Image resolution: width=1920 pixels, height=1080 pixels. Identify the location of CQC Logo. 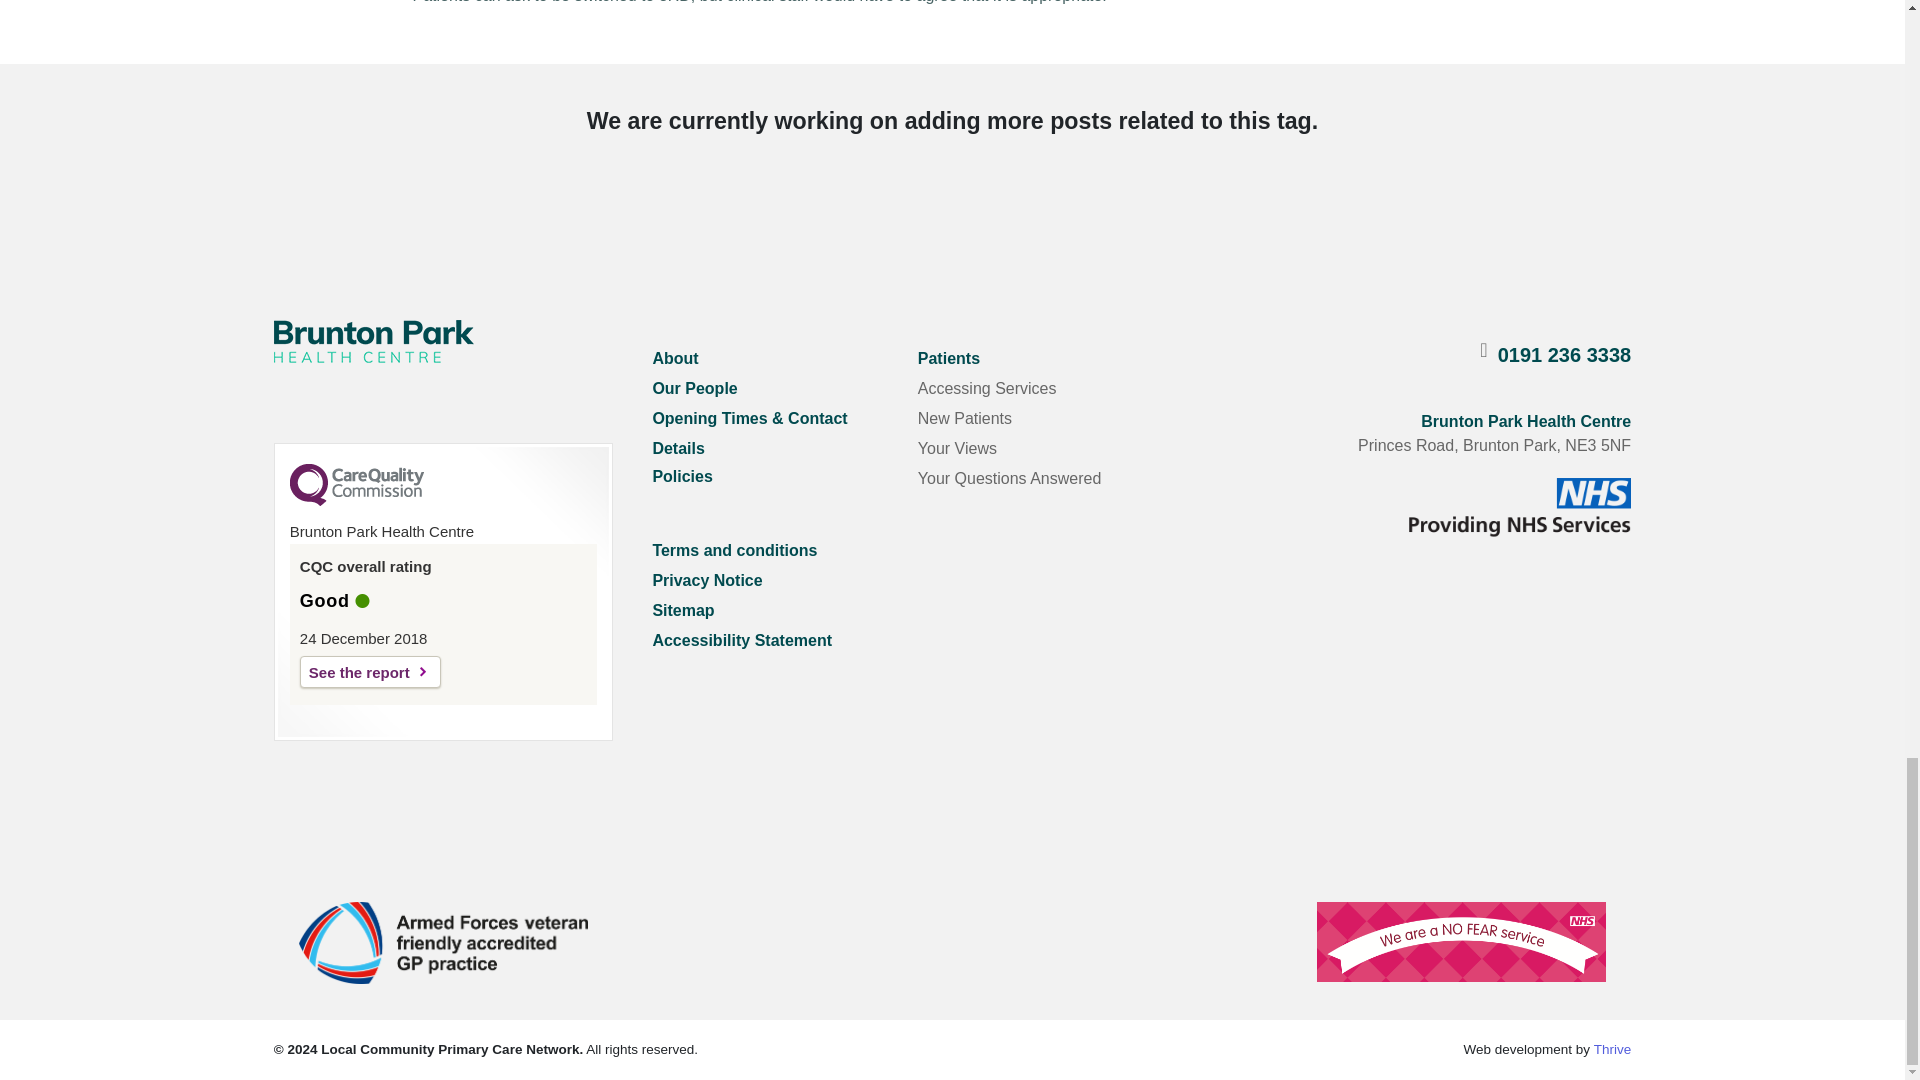
(356, 500).